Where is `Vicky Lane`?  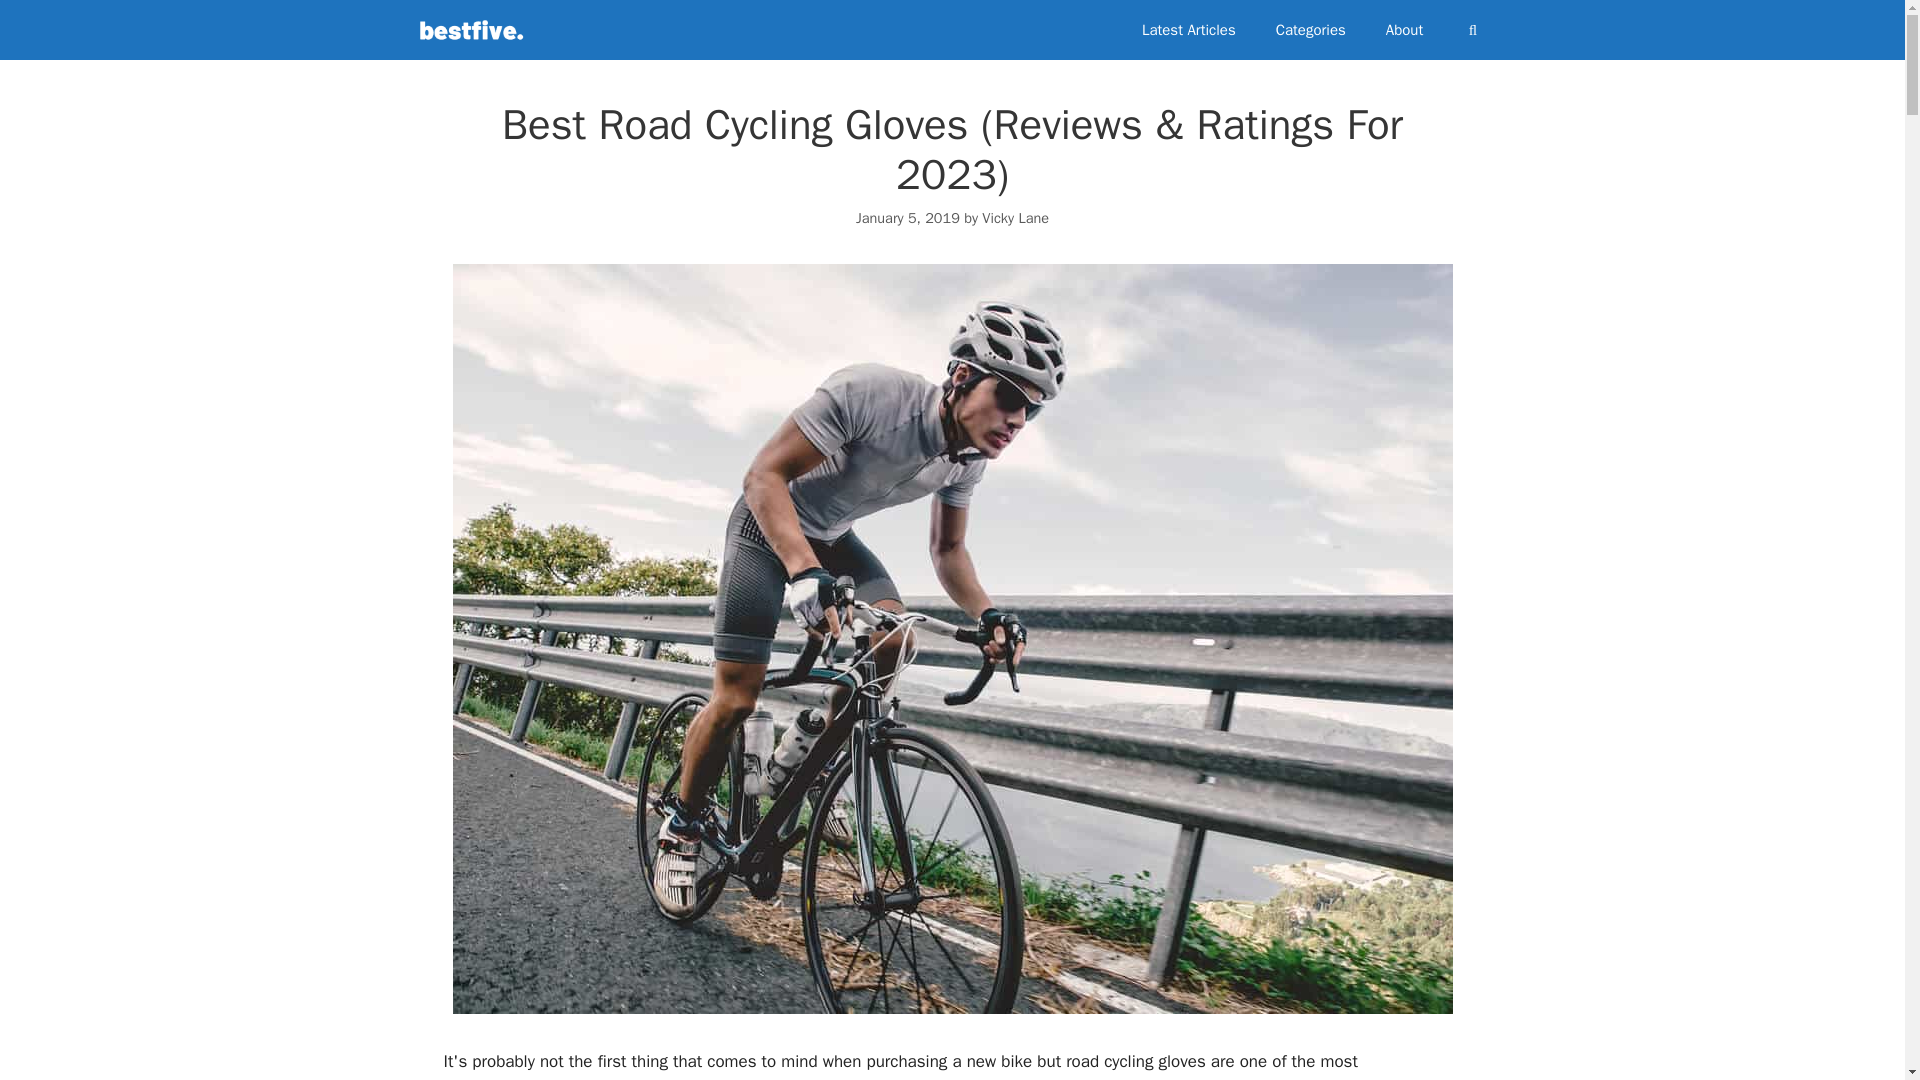
Vicky Lane is located at coordinates (1014, 218).